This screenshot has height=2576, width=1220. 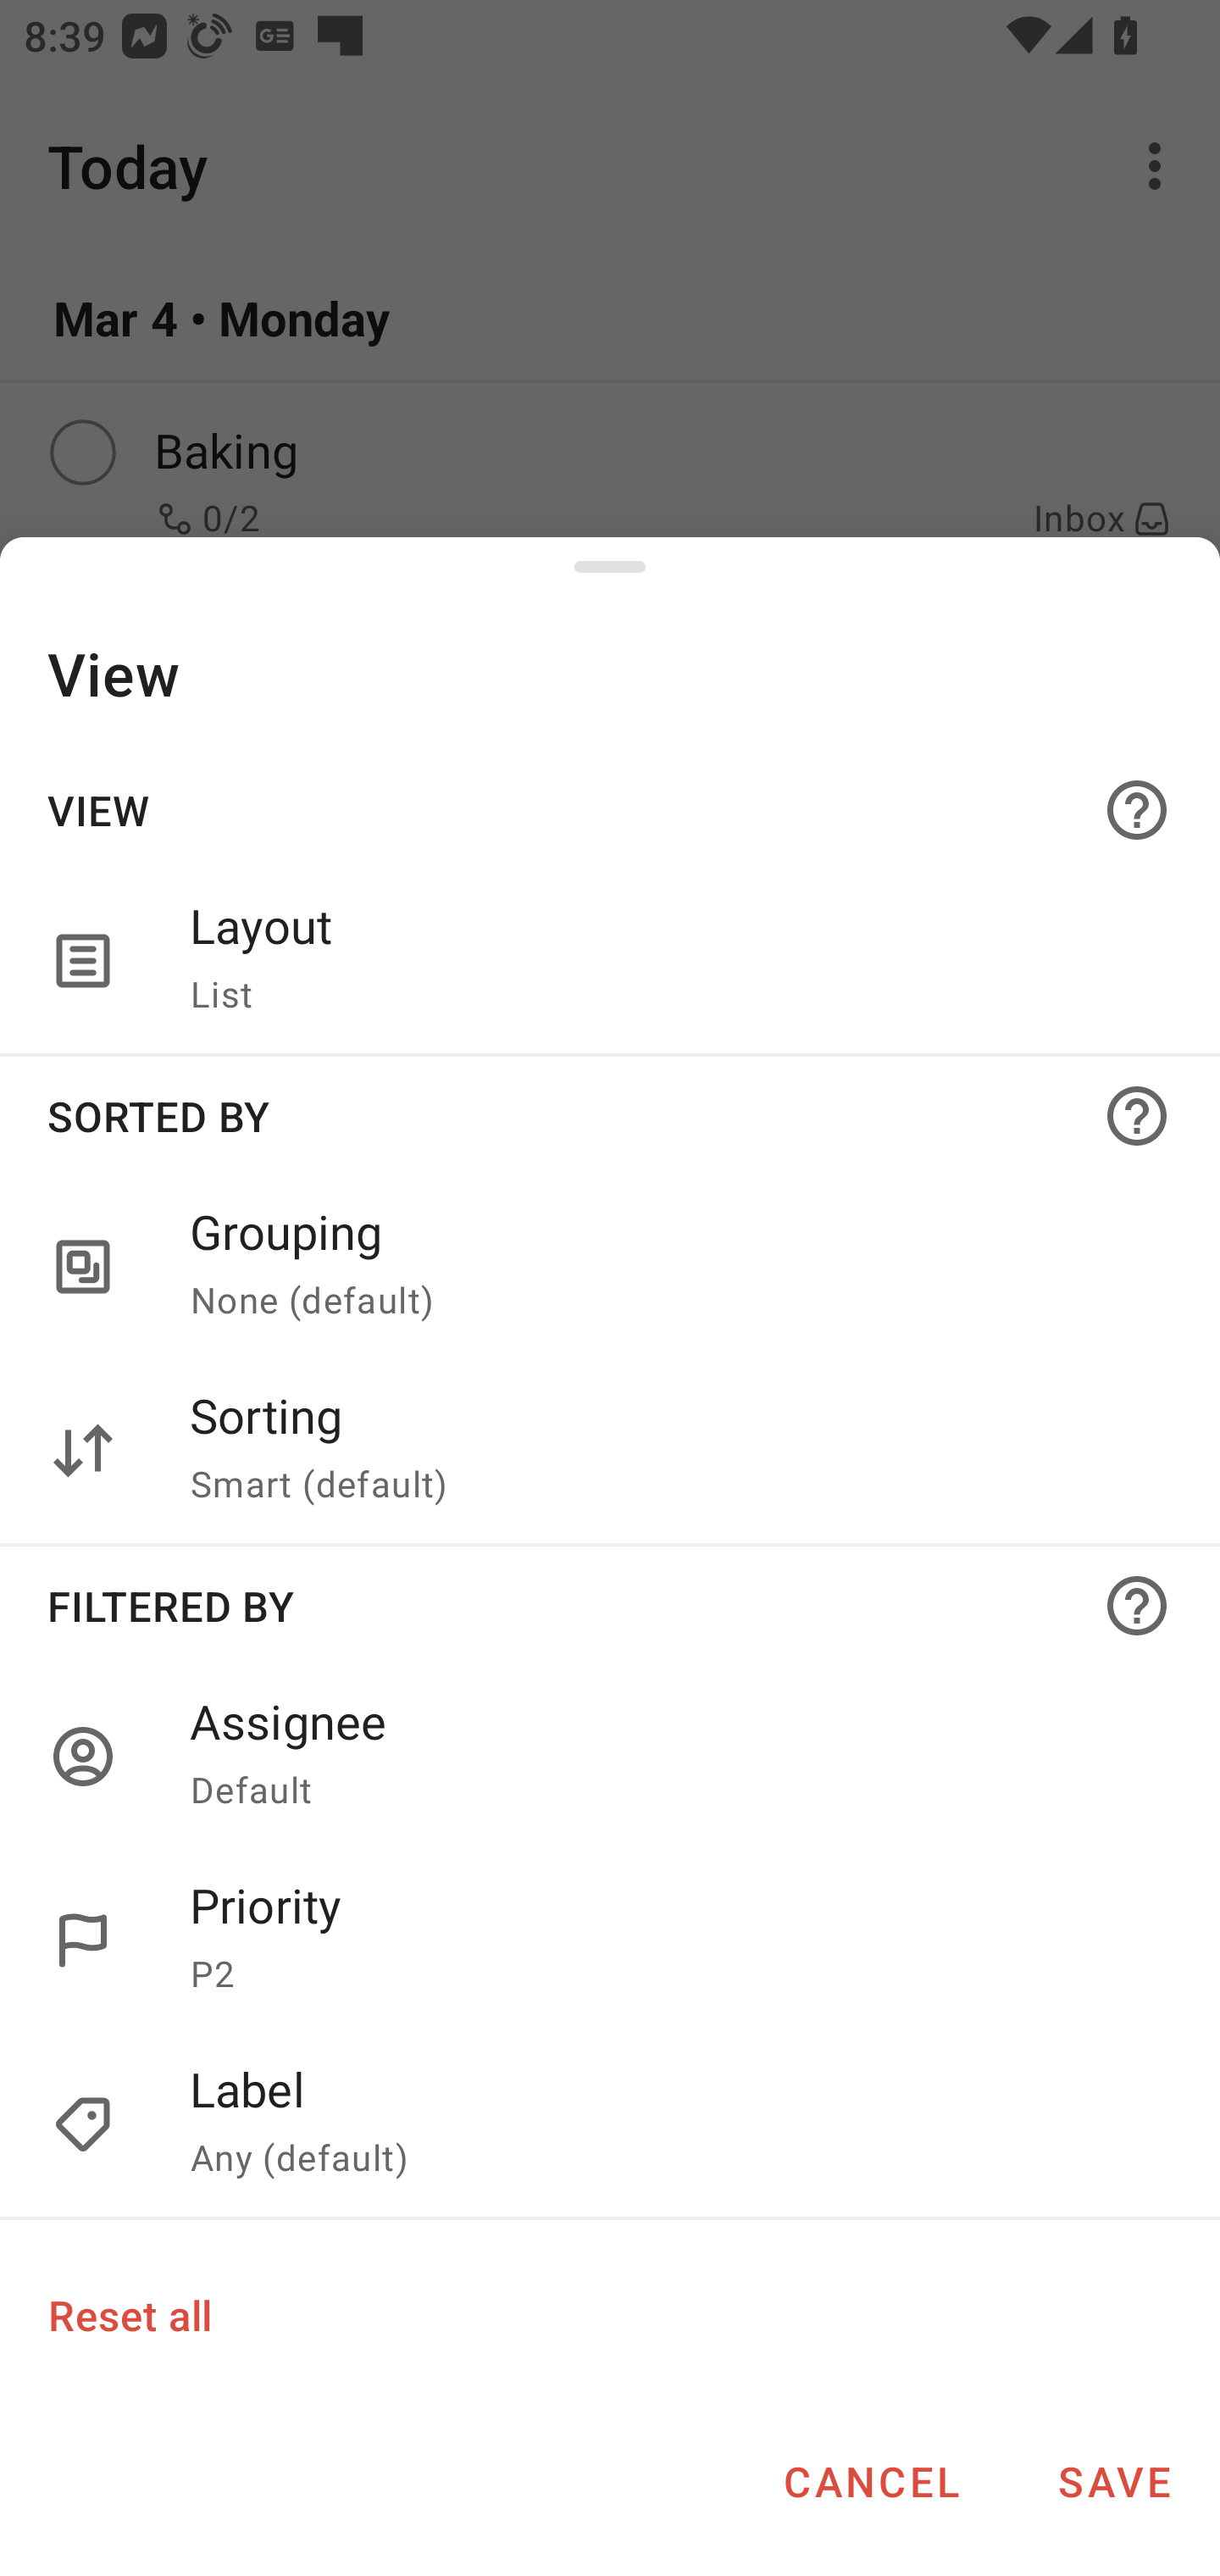 I want to click on Reset all, so click(x=129, y=2314).